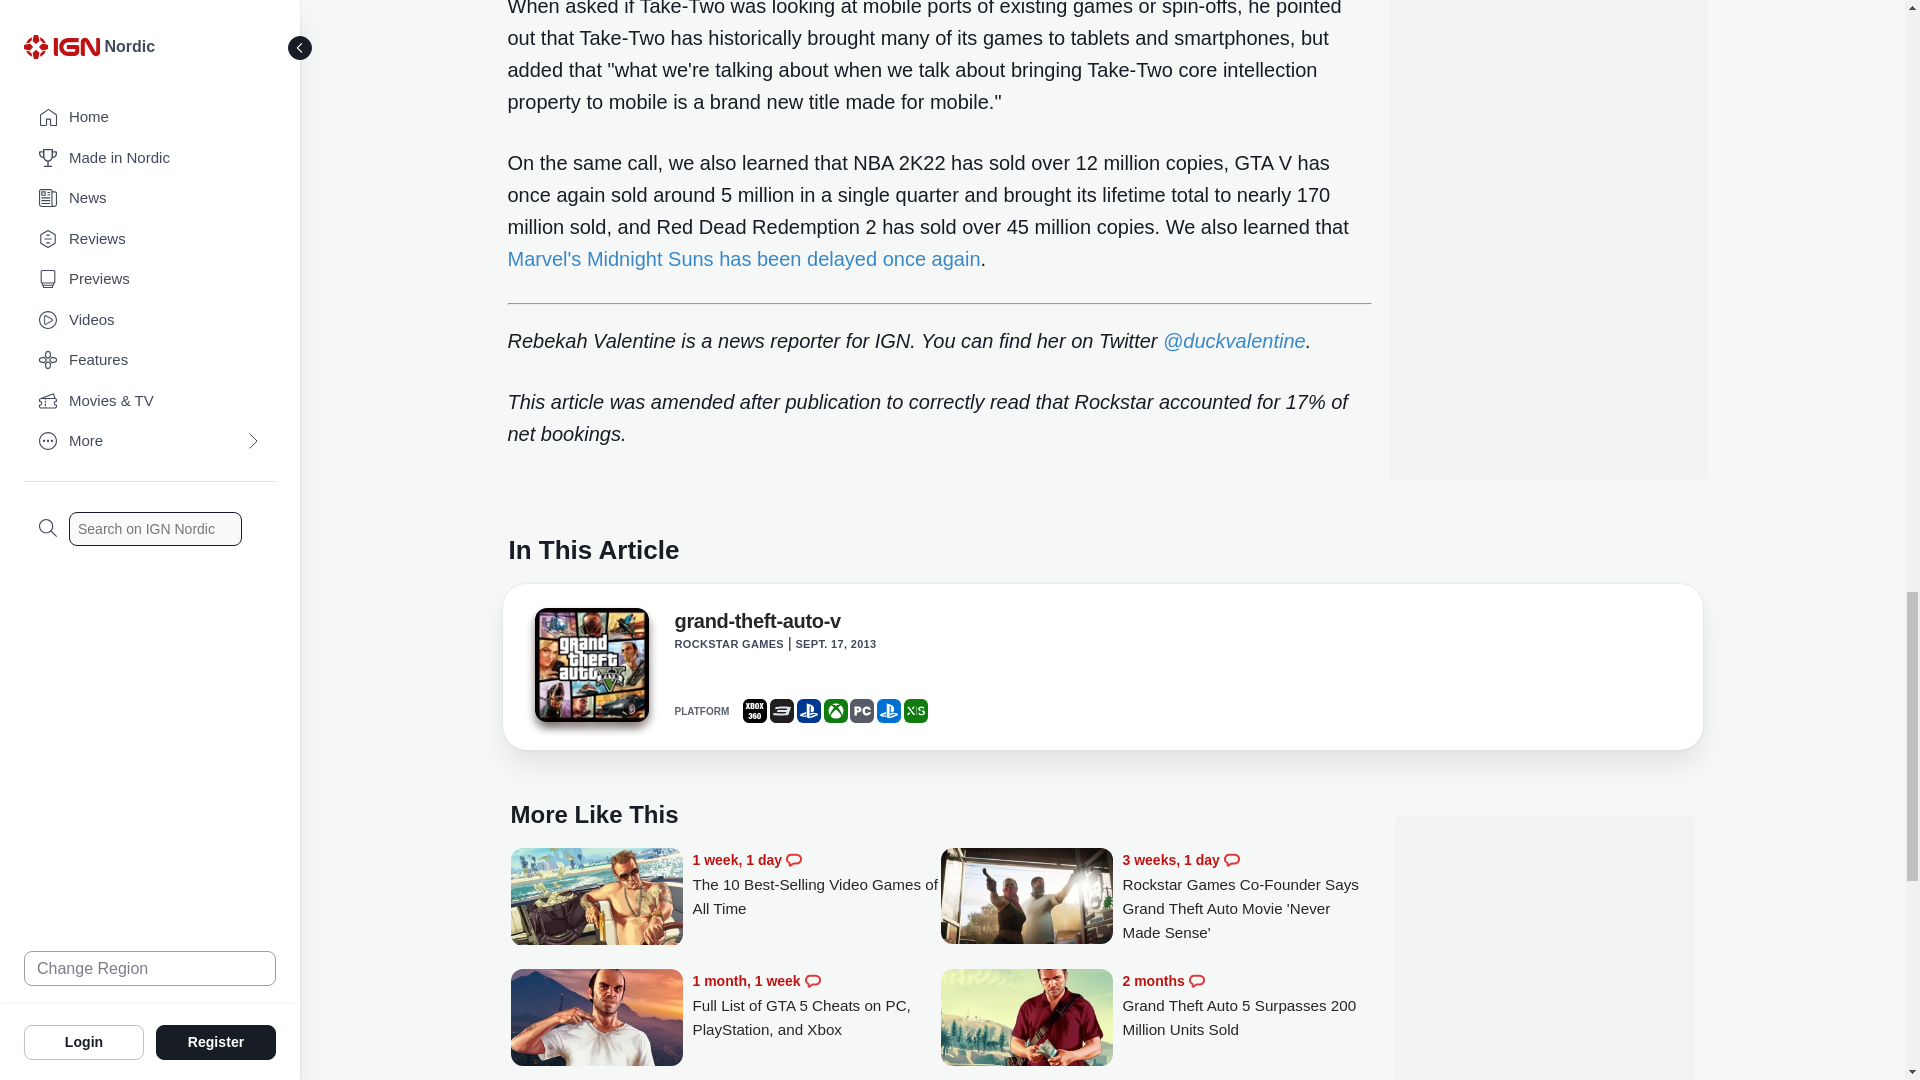  Describe the element at coordinates (756, 625) in the screenshot. I see `grand-theft-auto-v` at that location.